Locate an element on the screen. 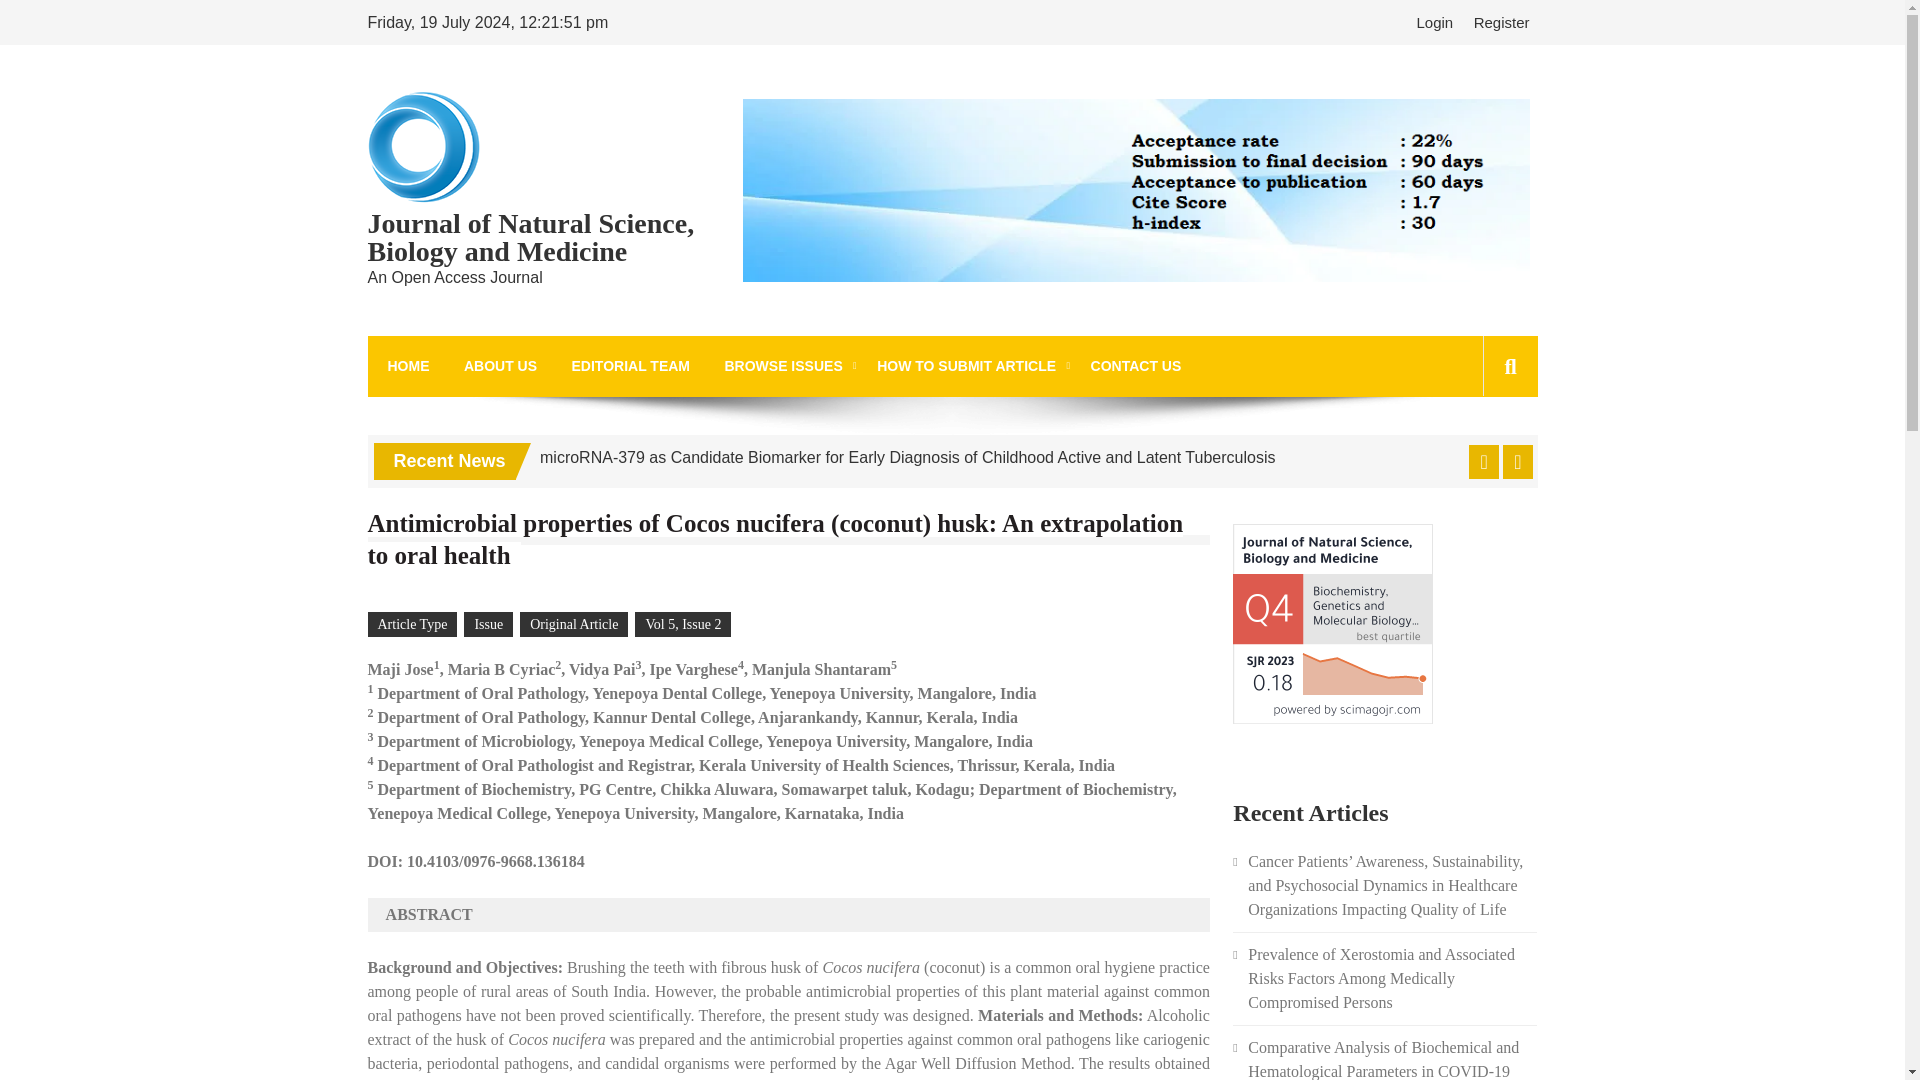  BROWSE ISSUES is located at coordinates (782, 366).